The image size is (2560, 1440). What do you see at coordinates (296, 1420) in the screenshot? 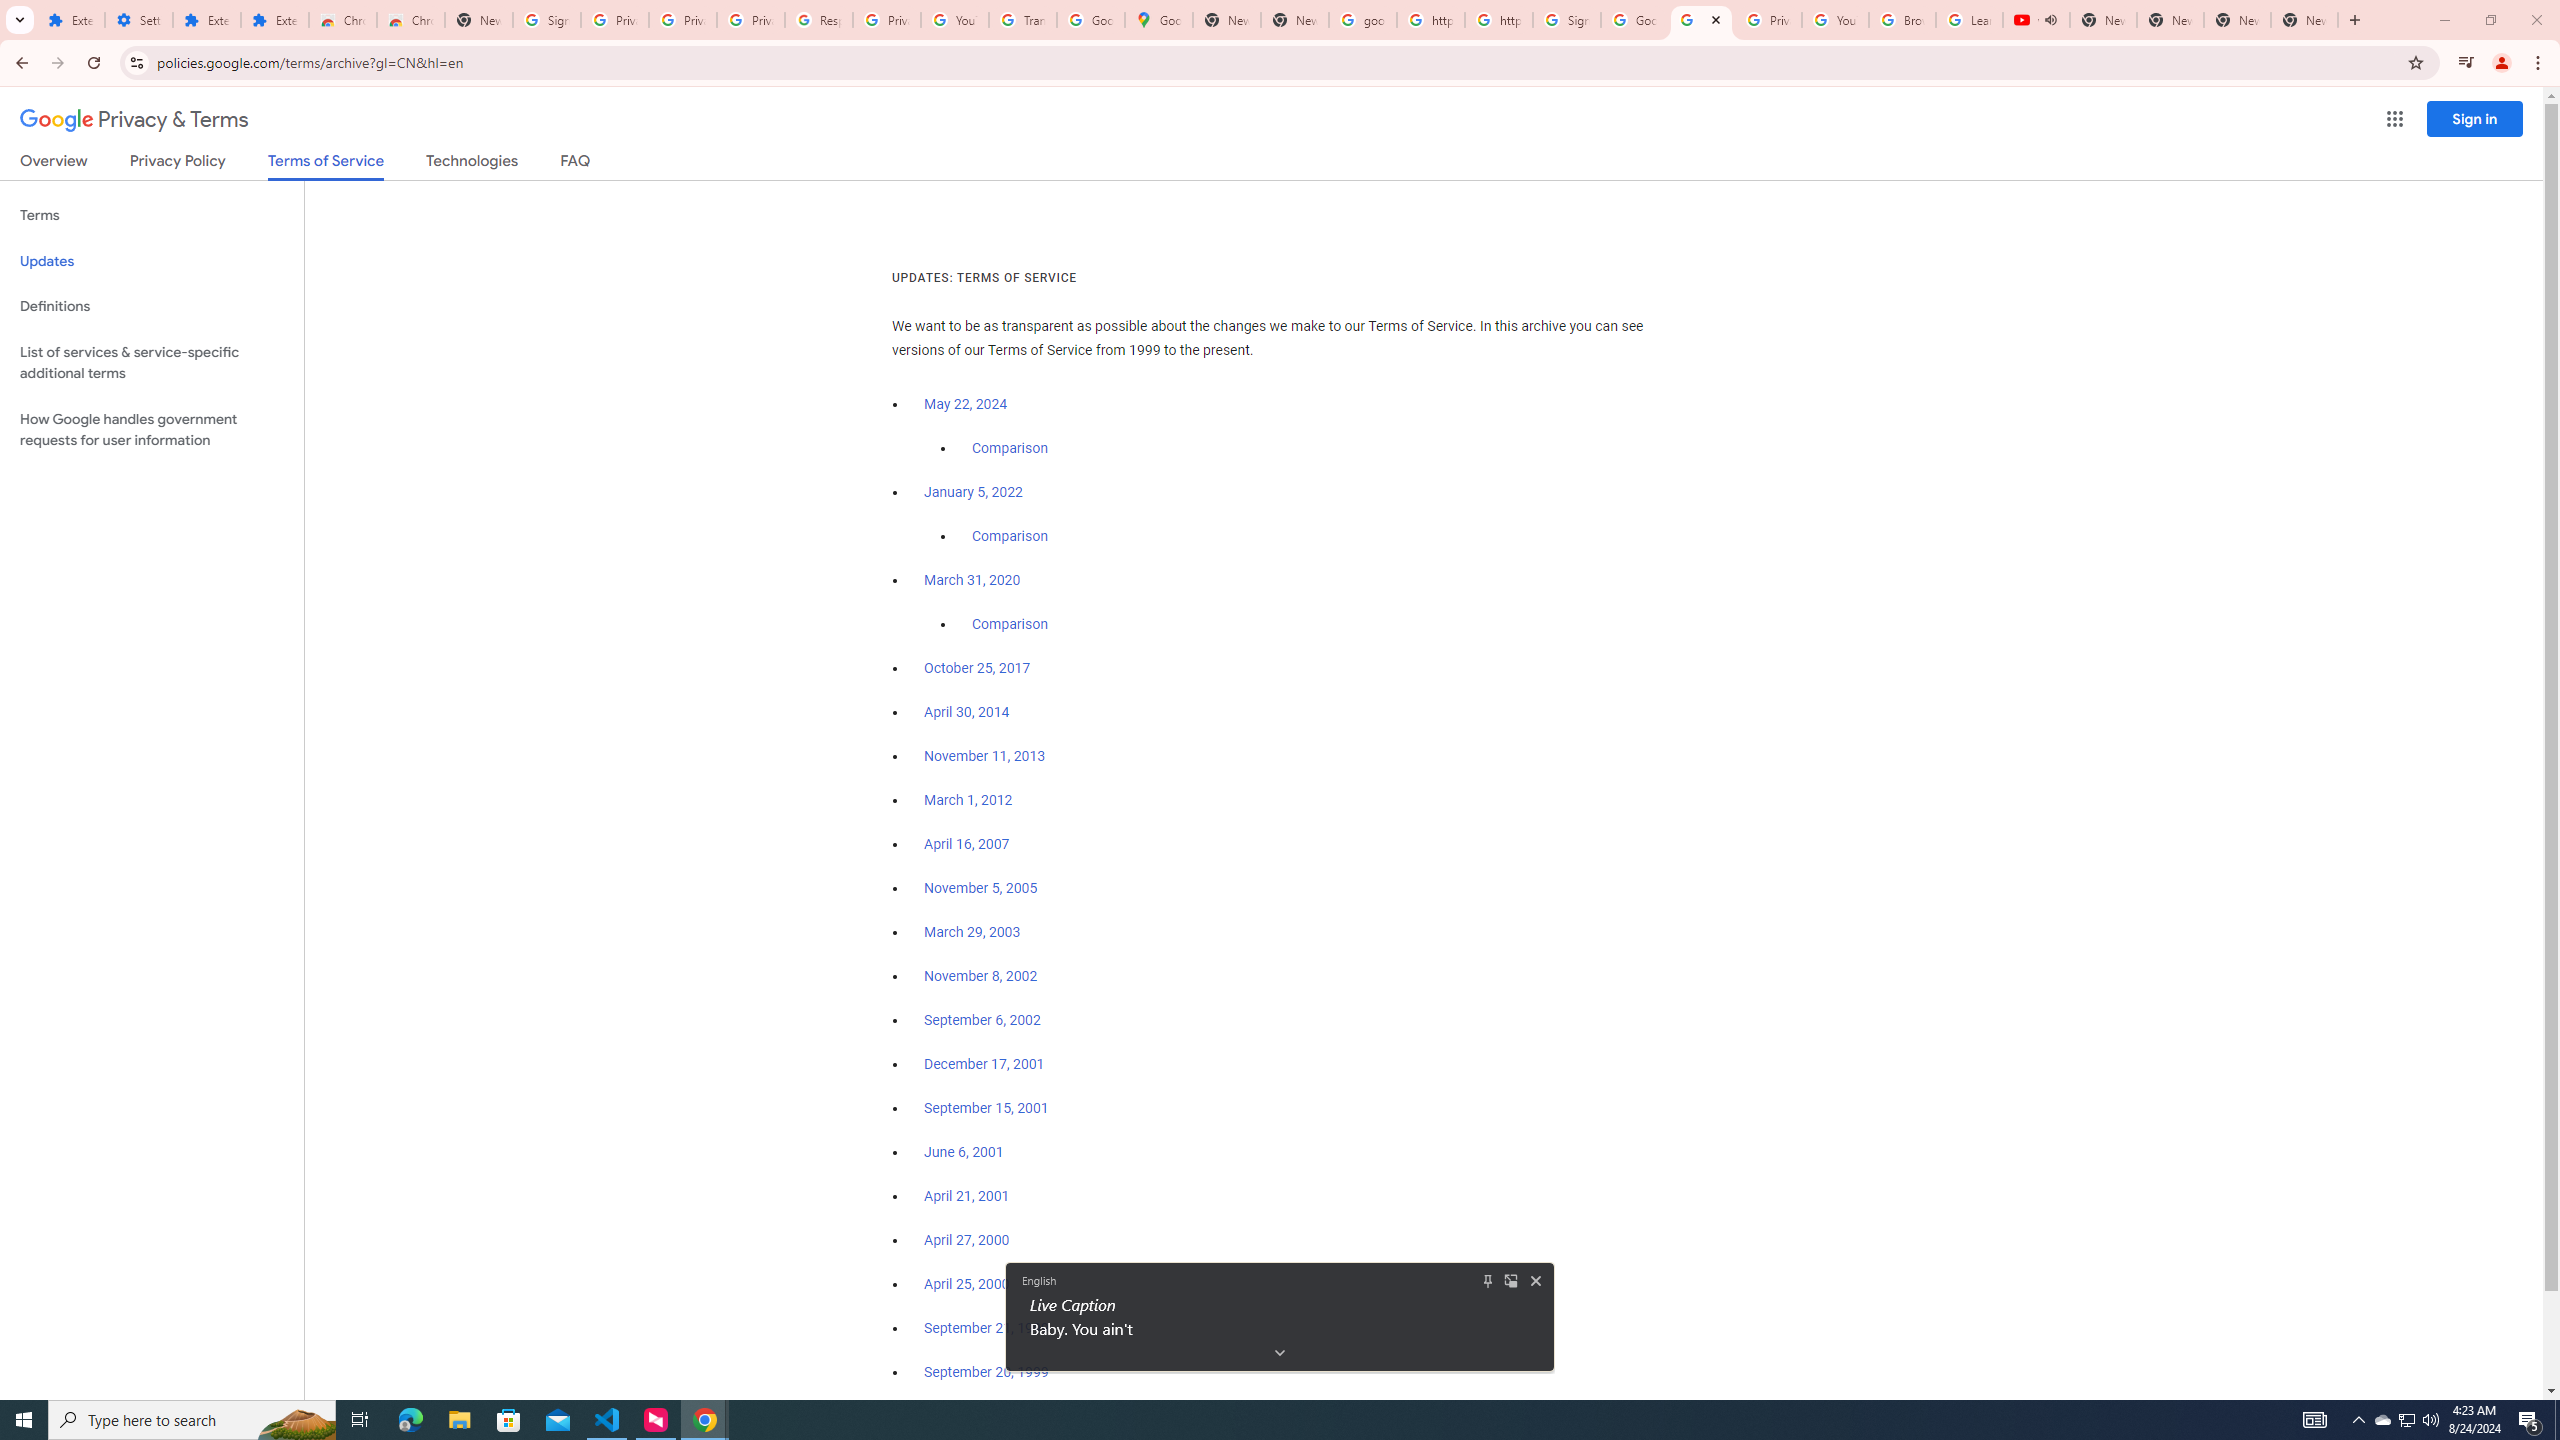
I see `Search highlights icon opens search home window` at bounding box center [296, 1420].